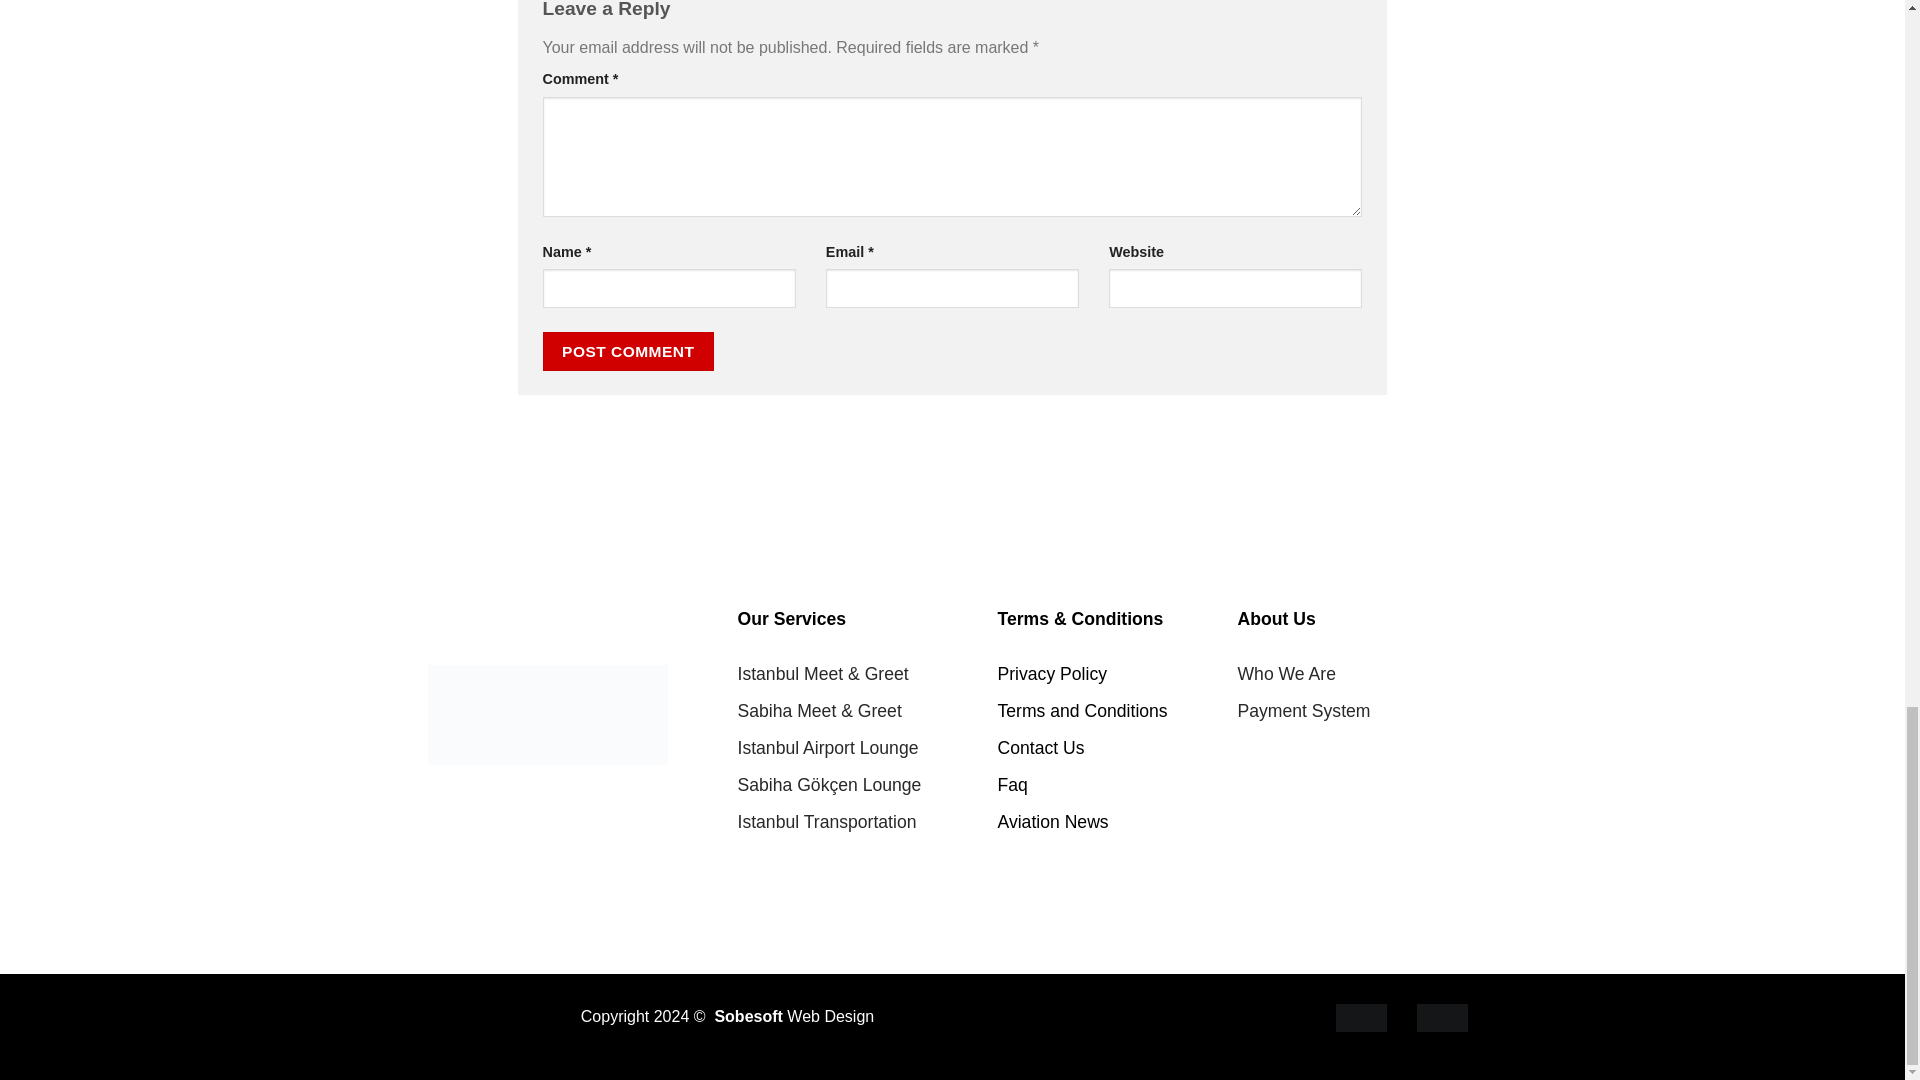 This screenshot has height=1080, width=1920. Describe the element at coordinates (1052, 674) in the screenshot. I see `Privacy Policy` at that location.